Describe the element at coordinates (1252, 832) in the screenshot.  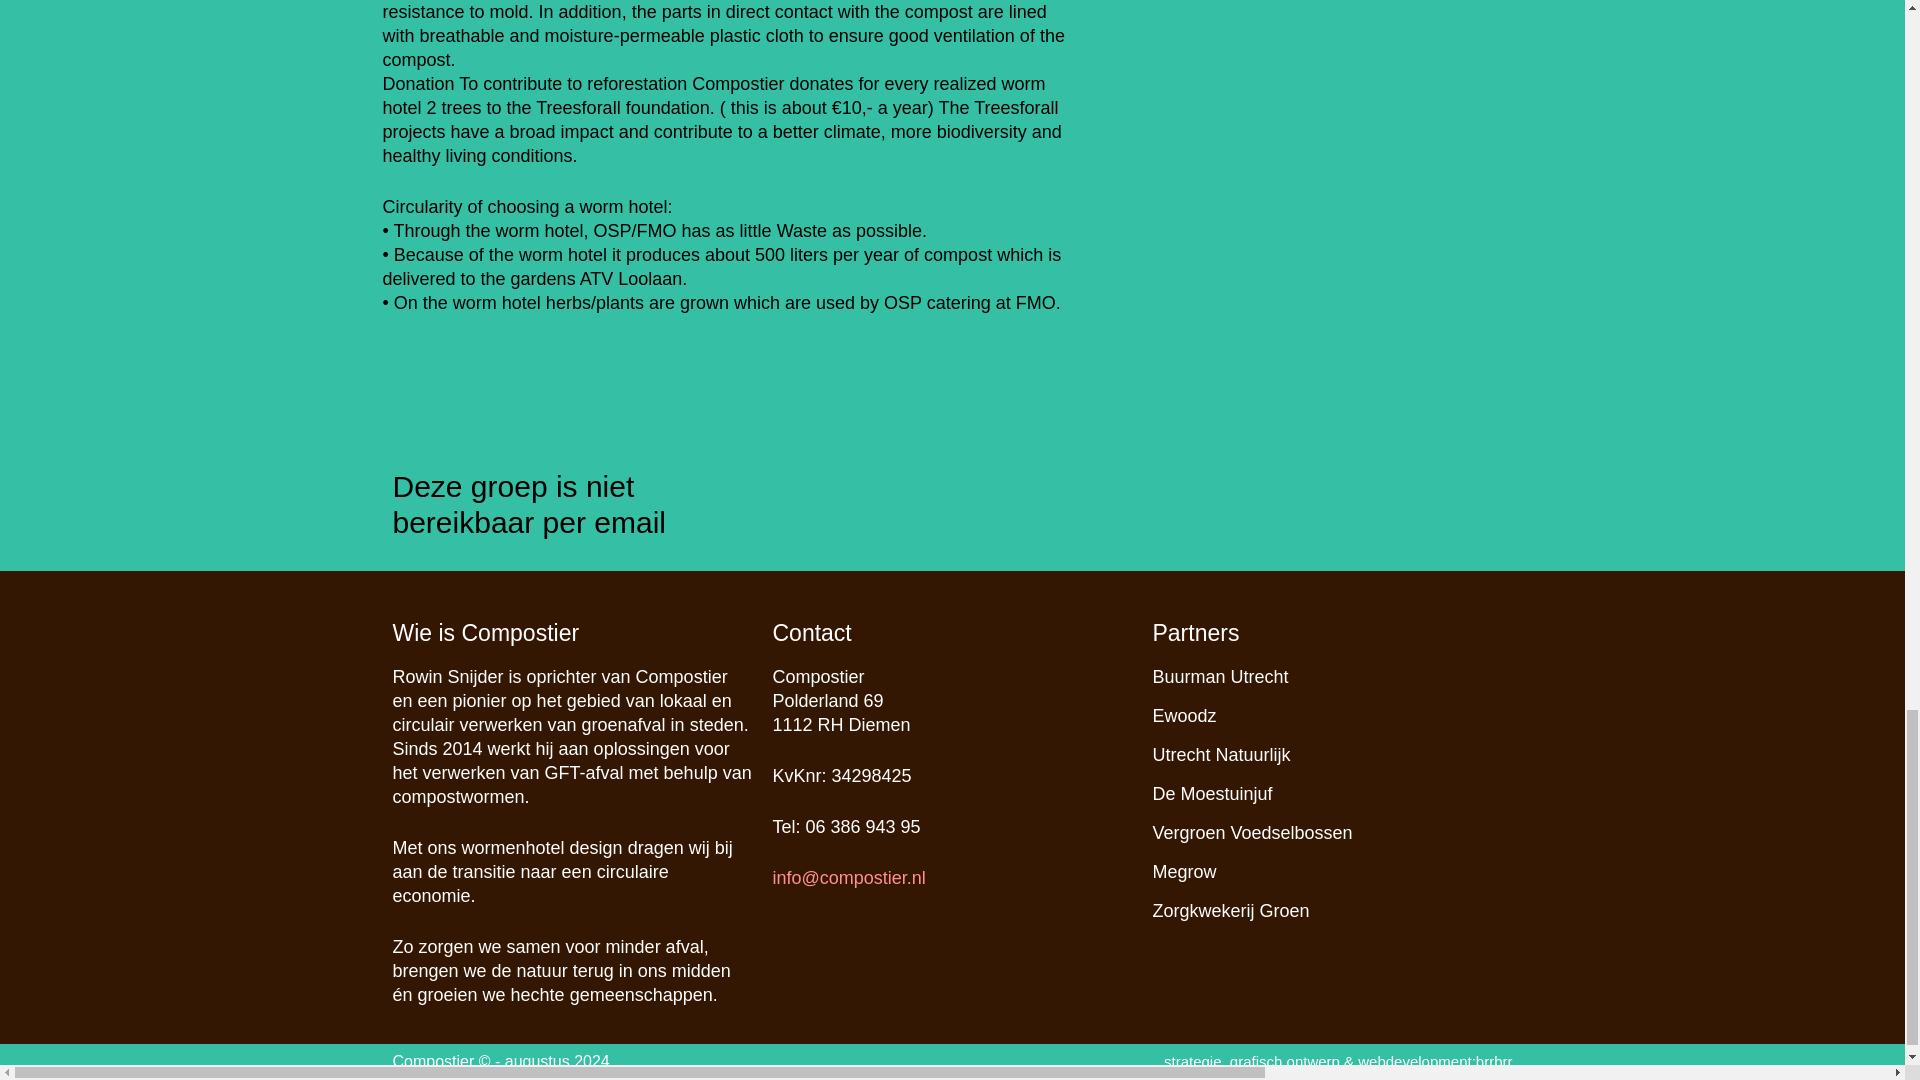
I see `Vergroen Voedselbossen` at that location.